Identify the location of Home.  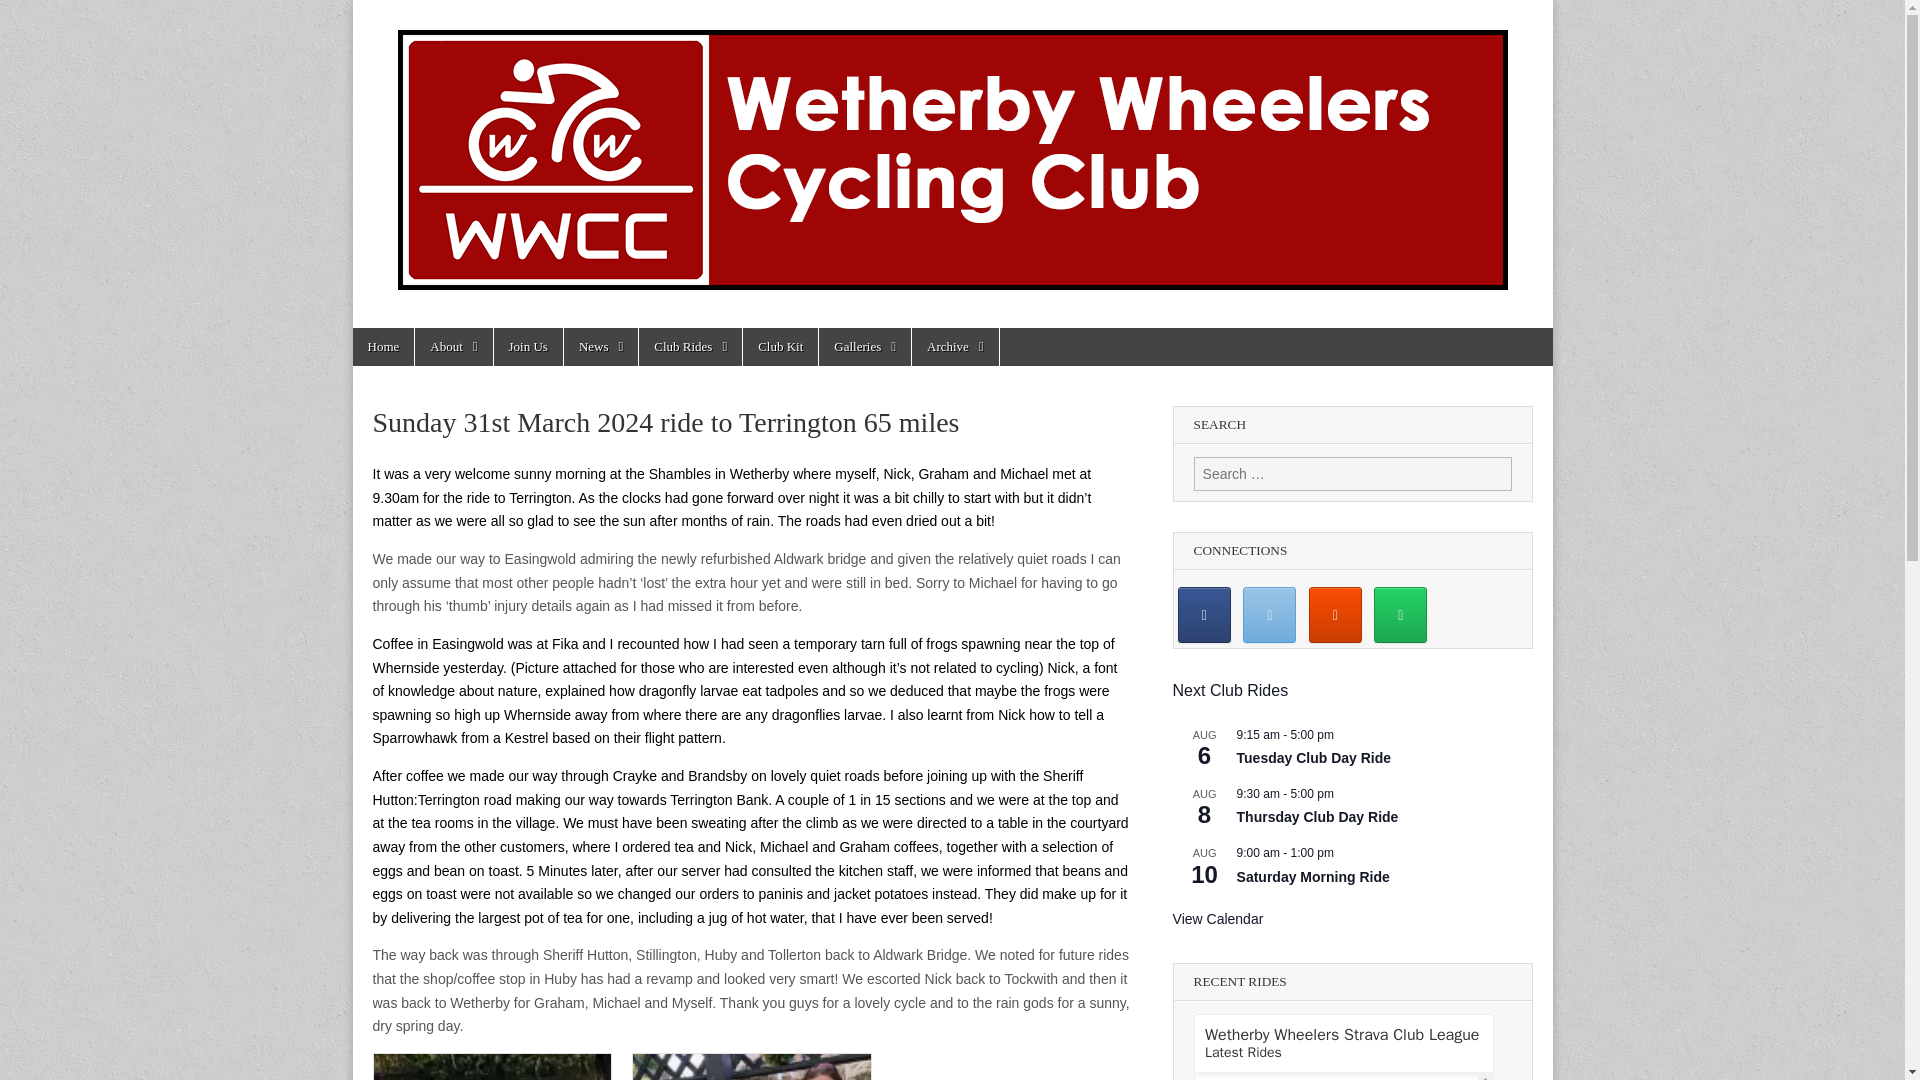
(382, 347).